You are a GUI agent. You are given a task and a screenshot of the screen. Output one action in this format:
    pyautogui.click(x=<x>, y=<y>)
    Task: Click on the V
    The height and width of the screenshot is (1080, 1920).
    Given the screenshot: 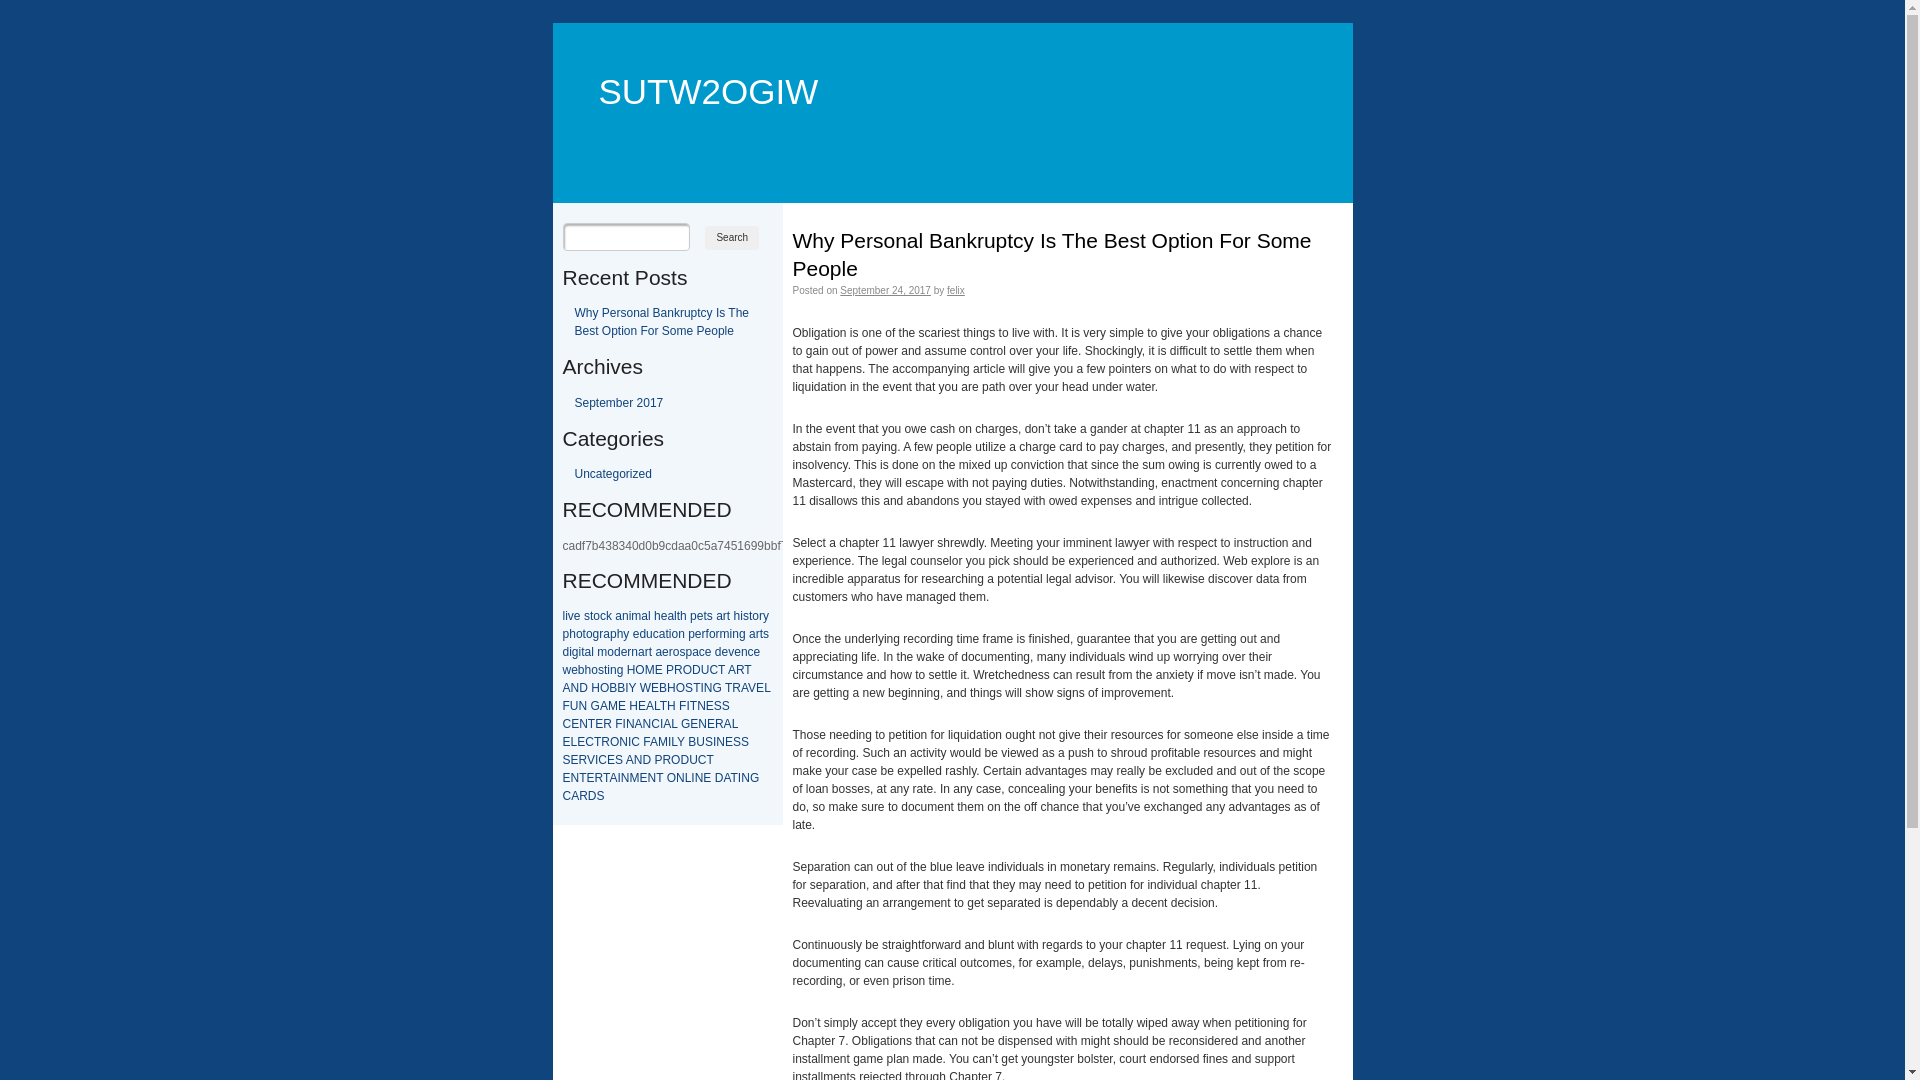 What is the action you would take?
    pyautogui.click(x=591, y=760)
    